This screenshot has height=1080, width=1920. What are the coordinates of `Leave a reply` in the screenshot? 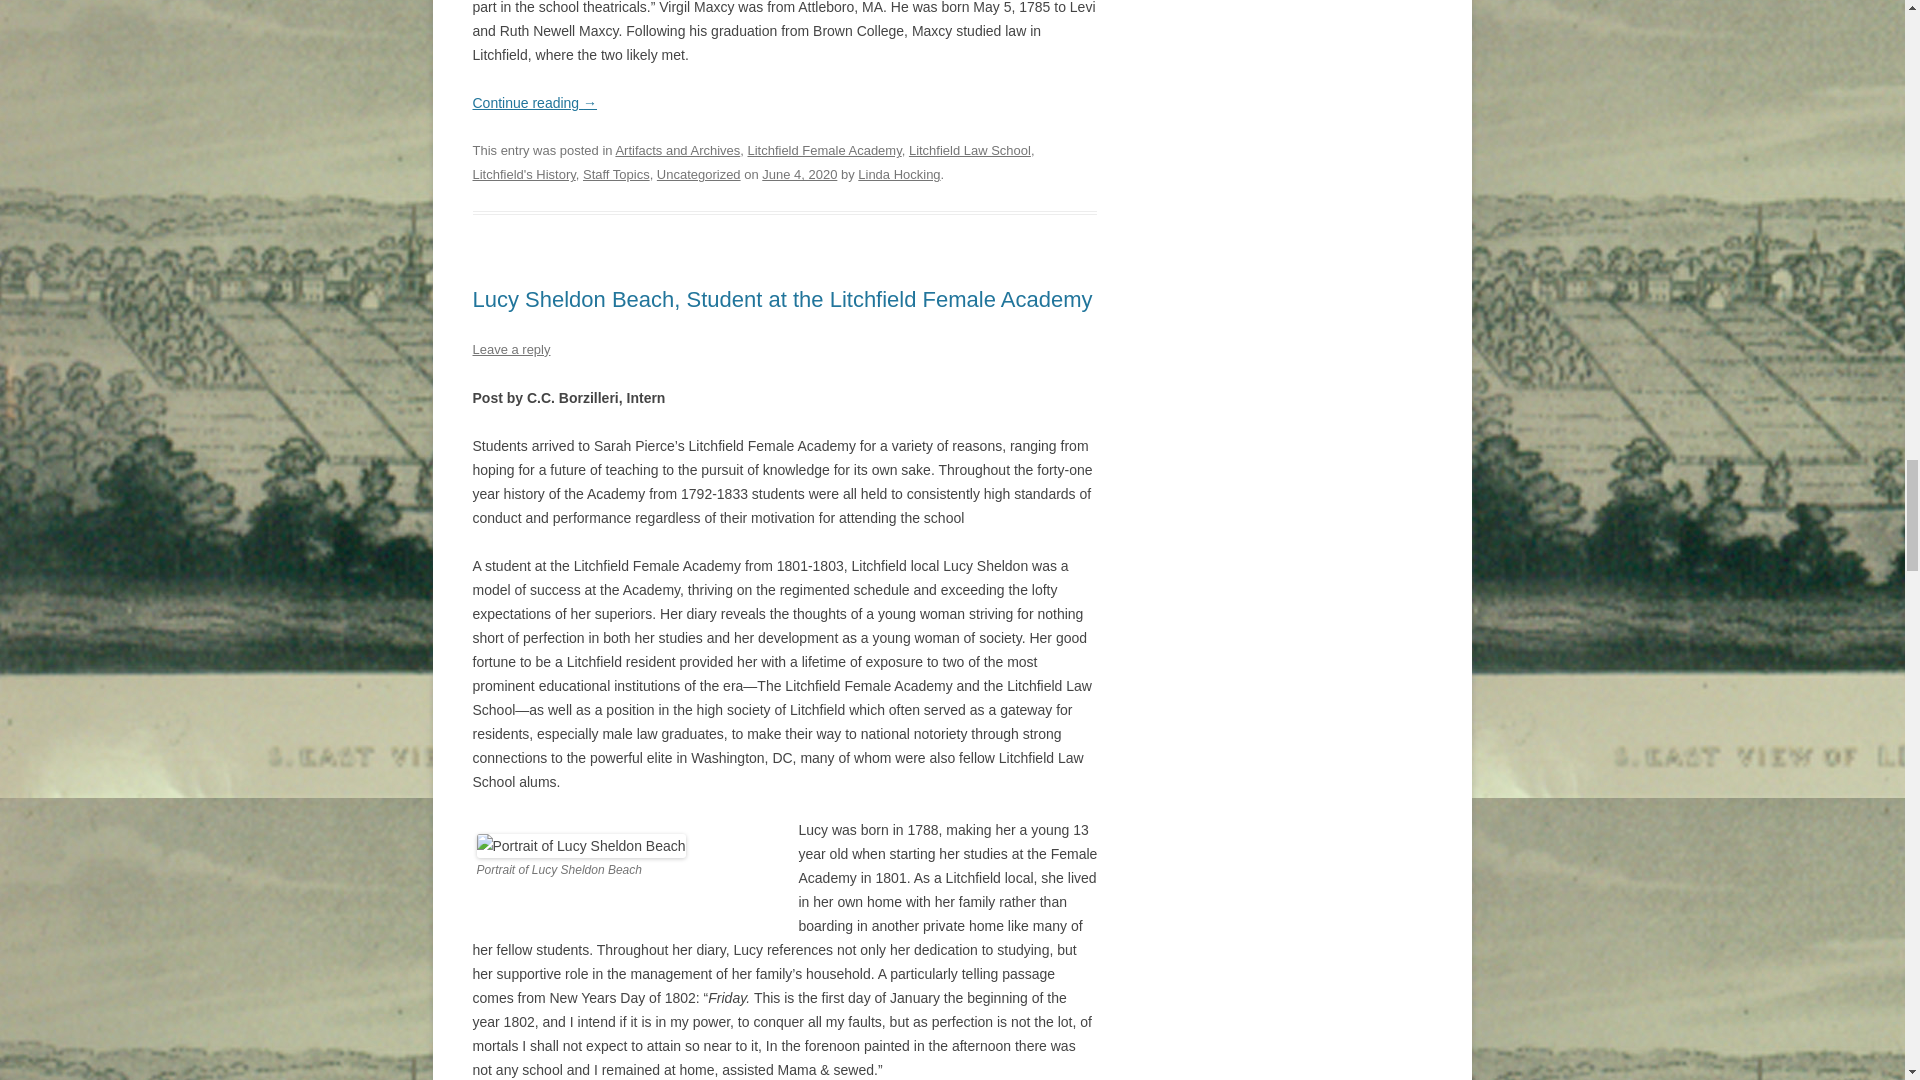 It's located at (510, 350).